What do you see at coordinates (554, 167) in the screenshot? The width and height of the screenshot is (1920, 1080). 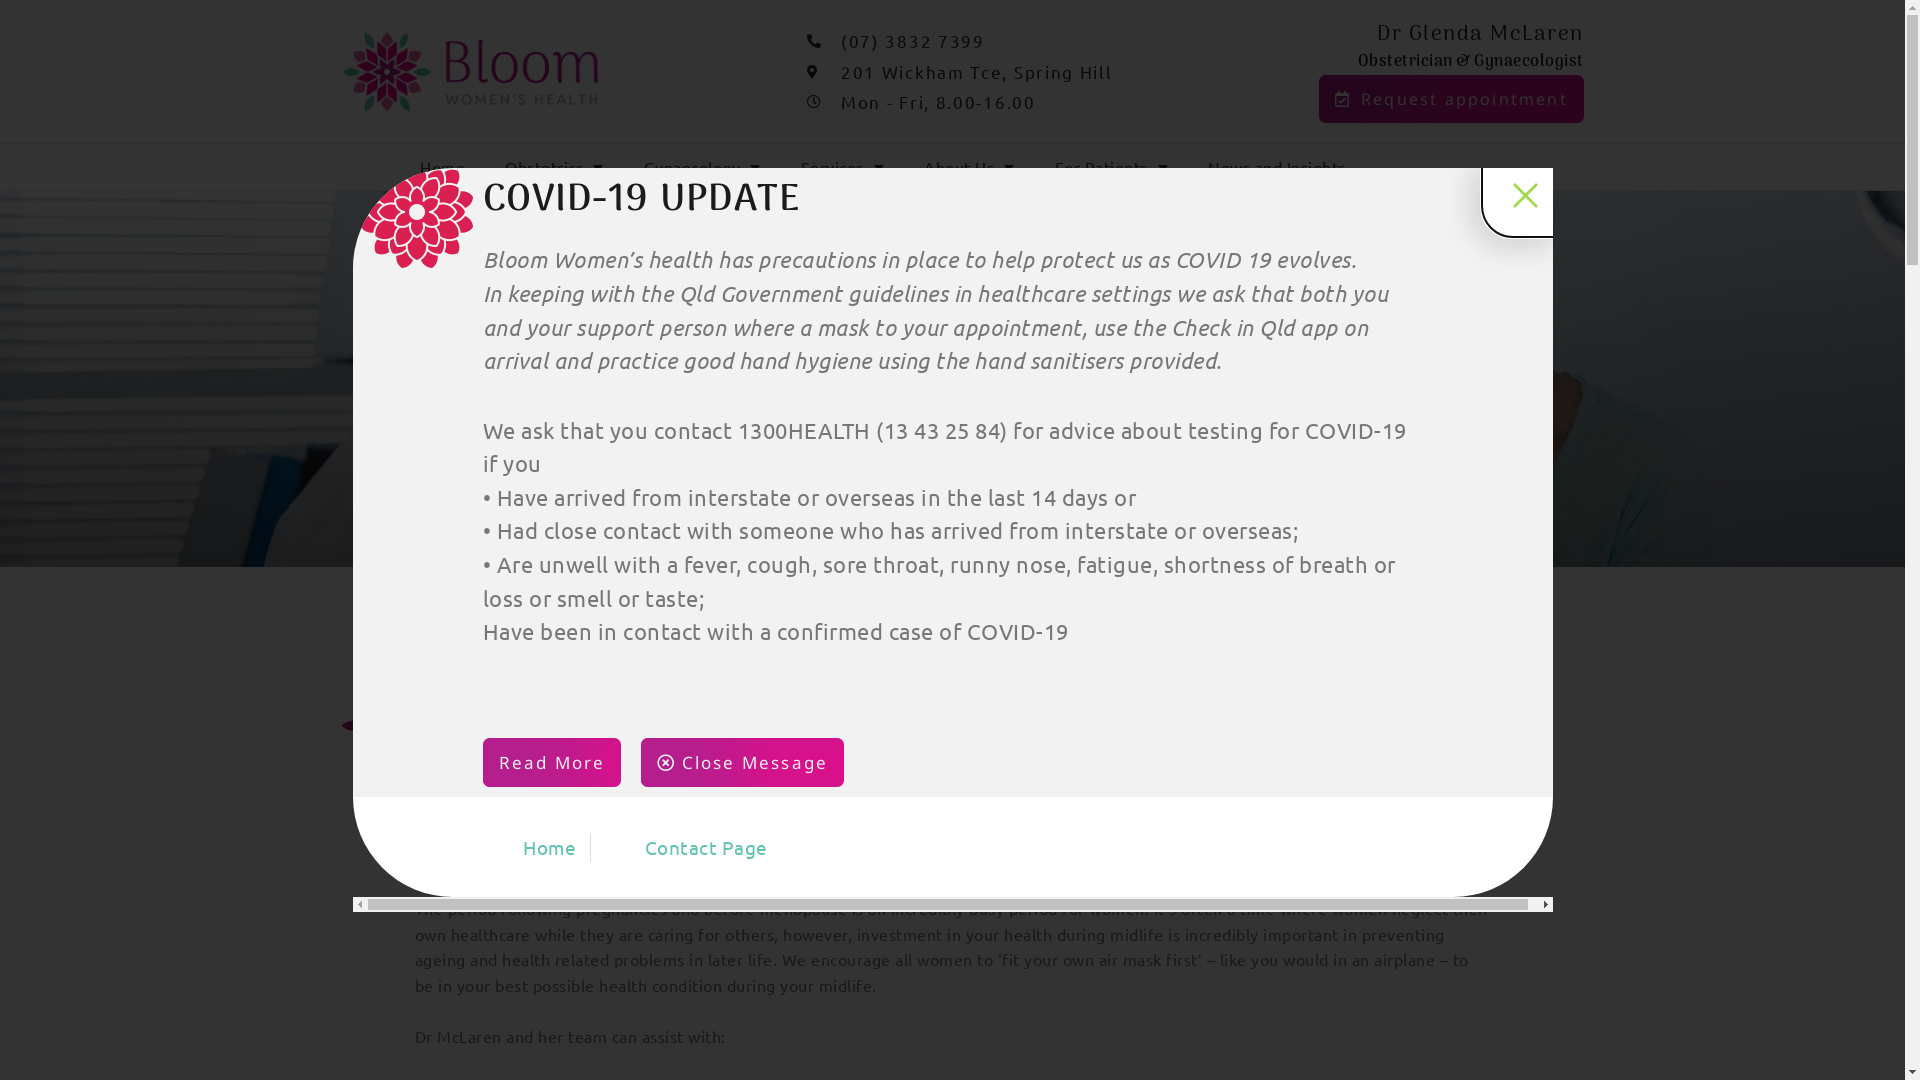 I see `Obstetrics` at bounding box center [554, 167].